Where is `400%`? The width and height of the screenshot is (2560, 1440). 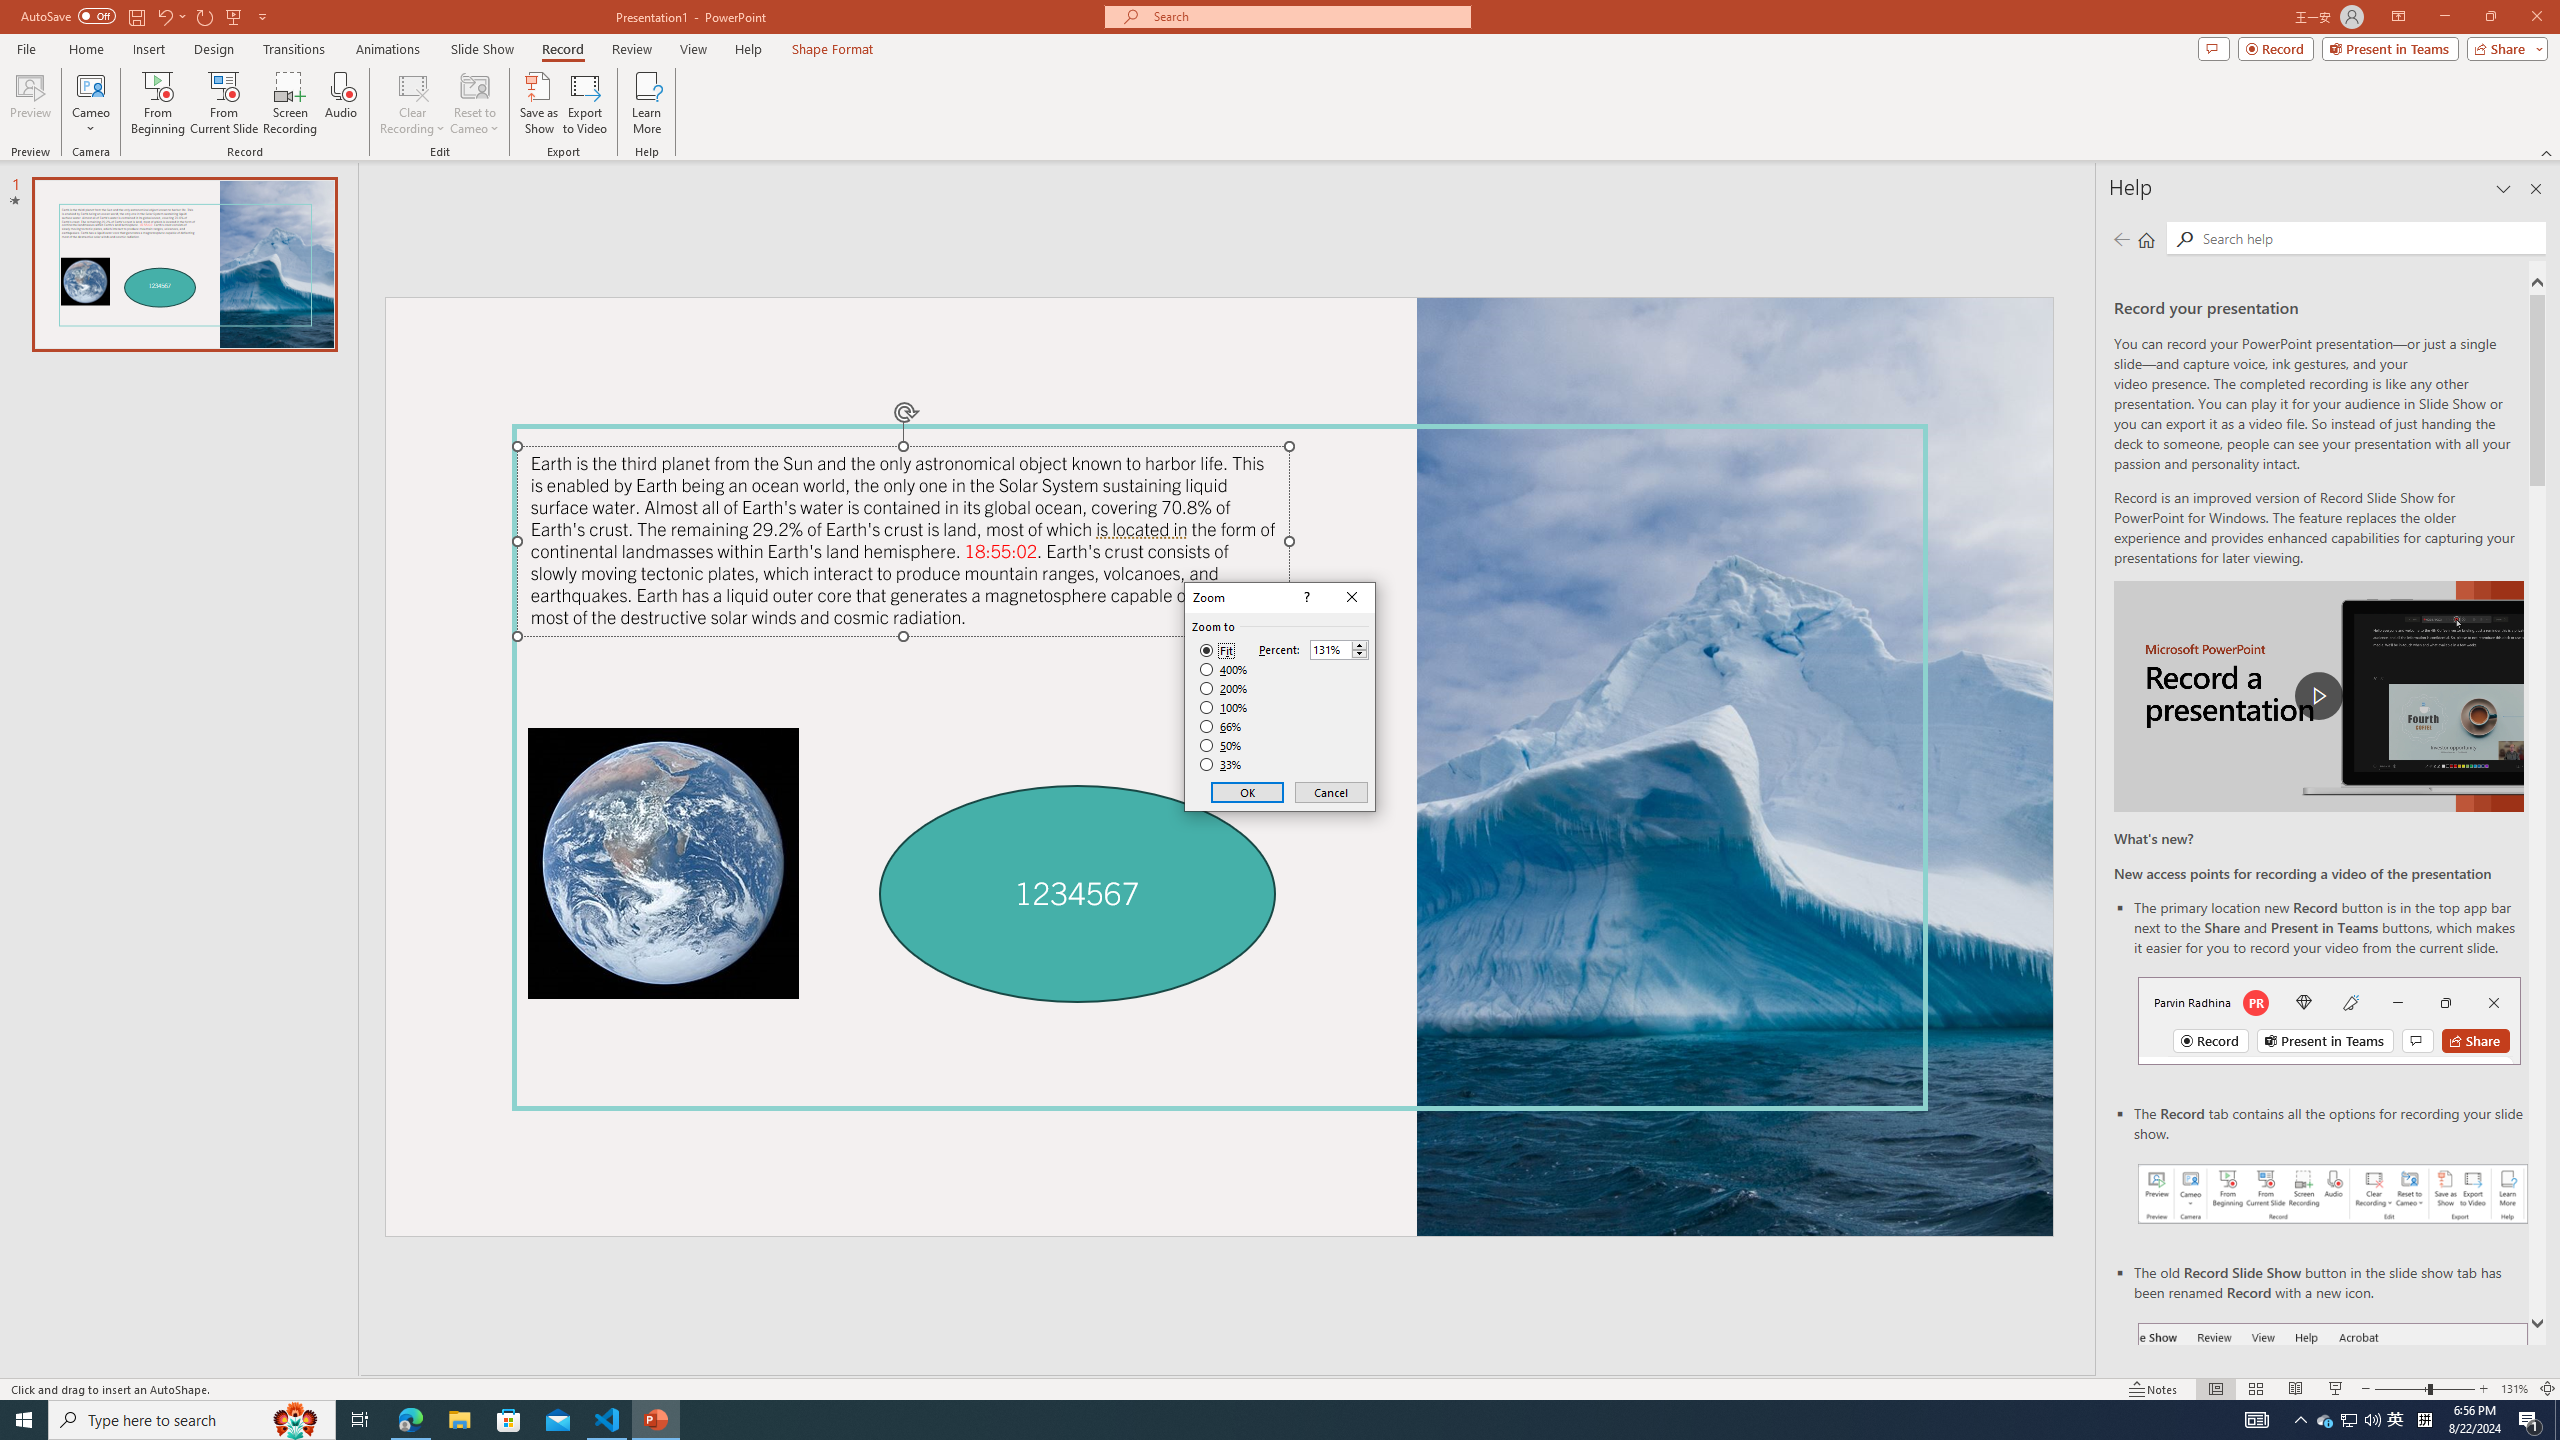 400% is located at coordinates (1224, 670).